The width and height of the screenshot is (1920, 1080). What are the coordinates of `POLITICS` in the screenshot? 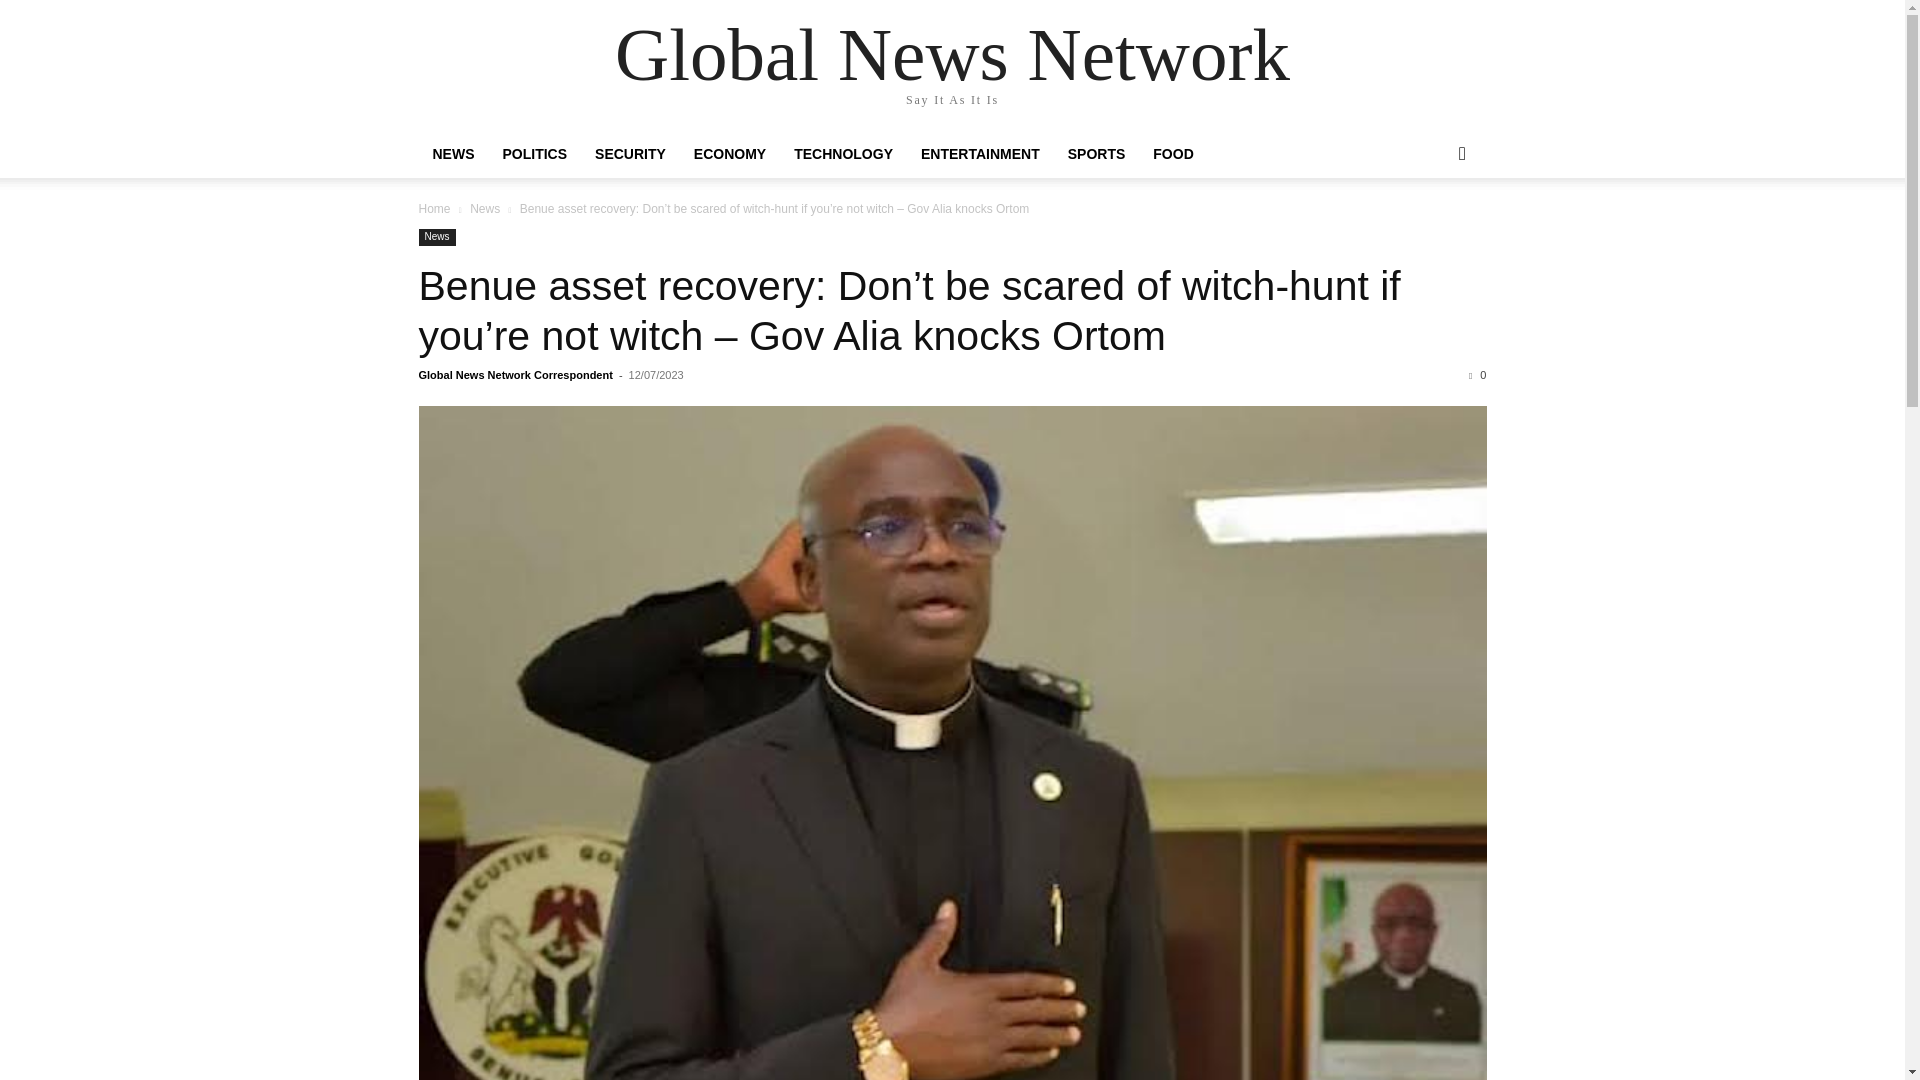 It's located at (534, 154).